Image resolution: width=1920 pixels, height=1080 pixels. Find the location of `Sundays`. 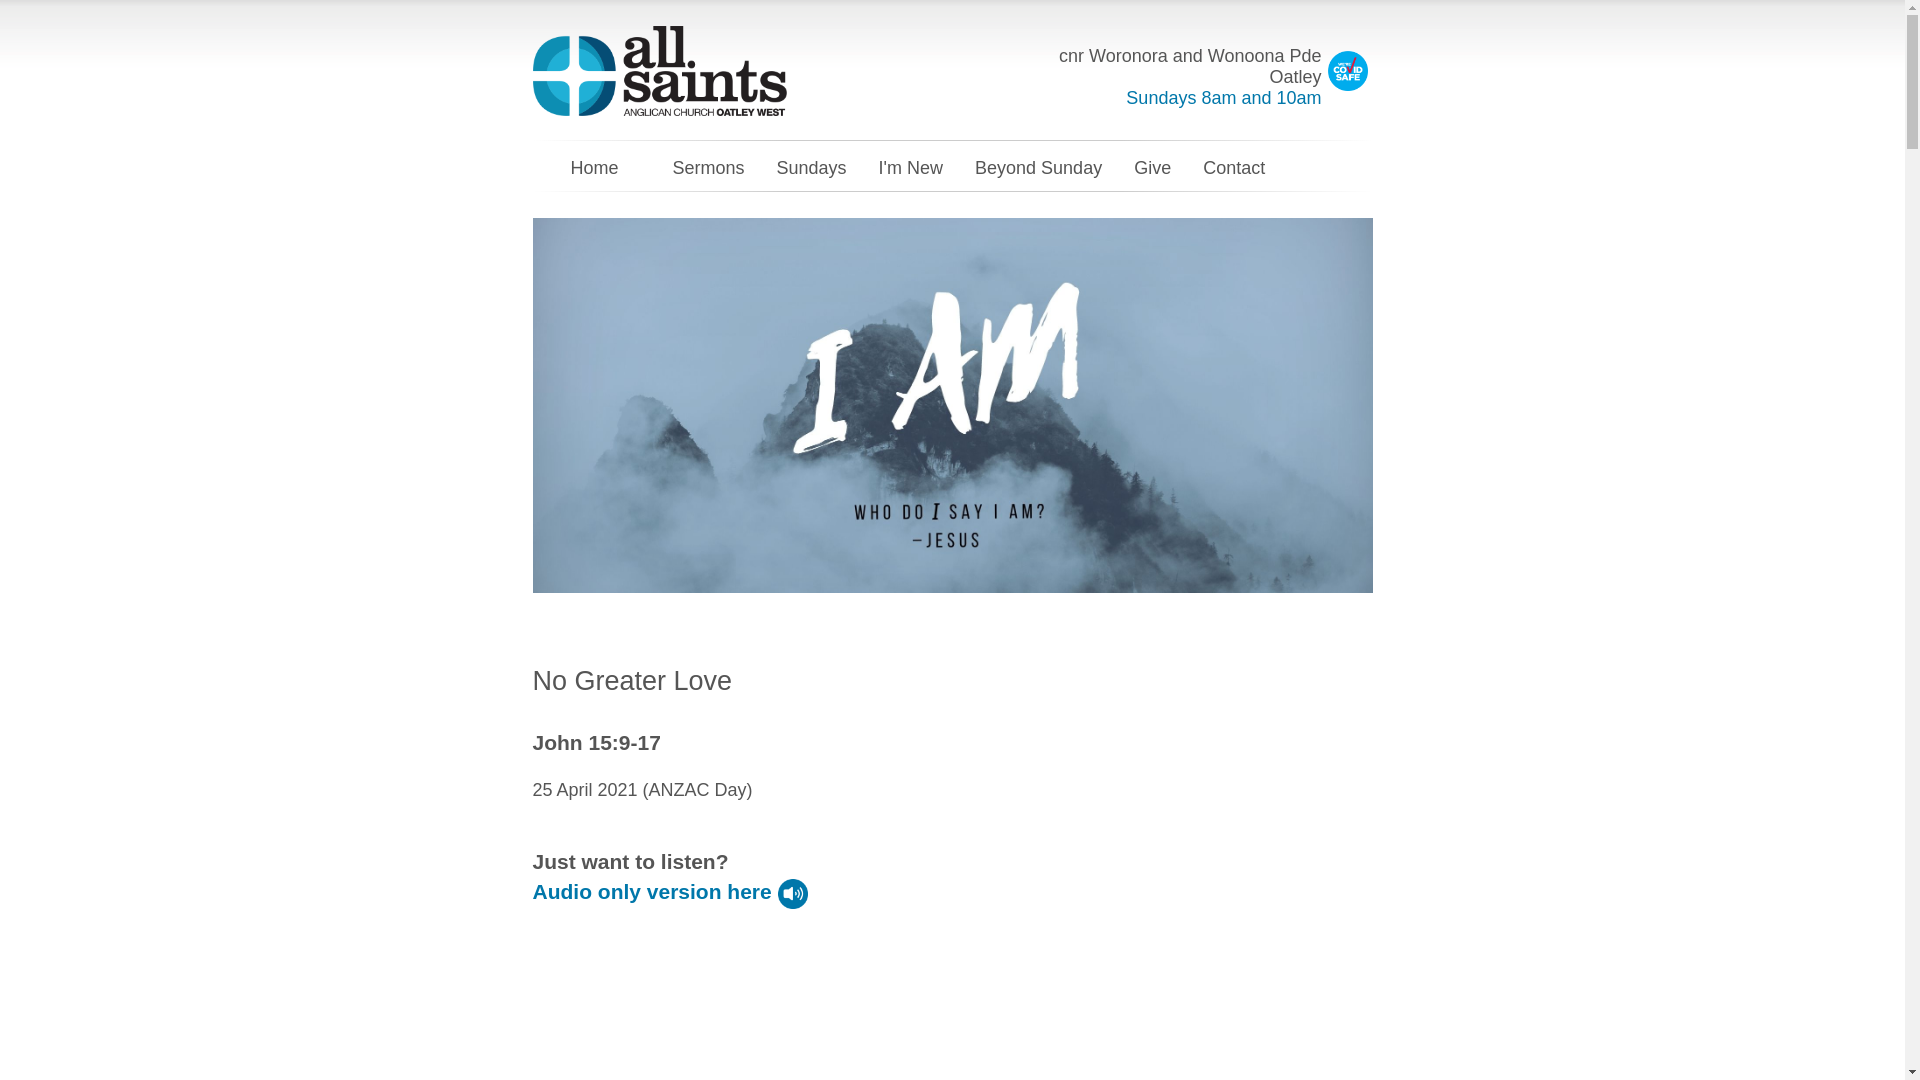

Sundays is located at coordinates (812, 168).